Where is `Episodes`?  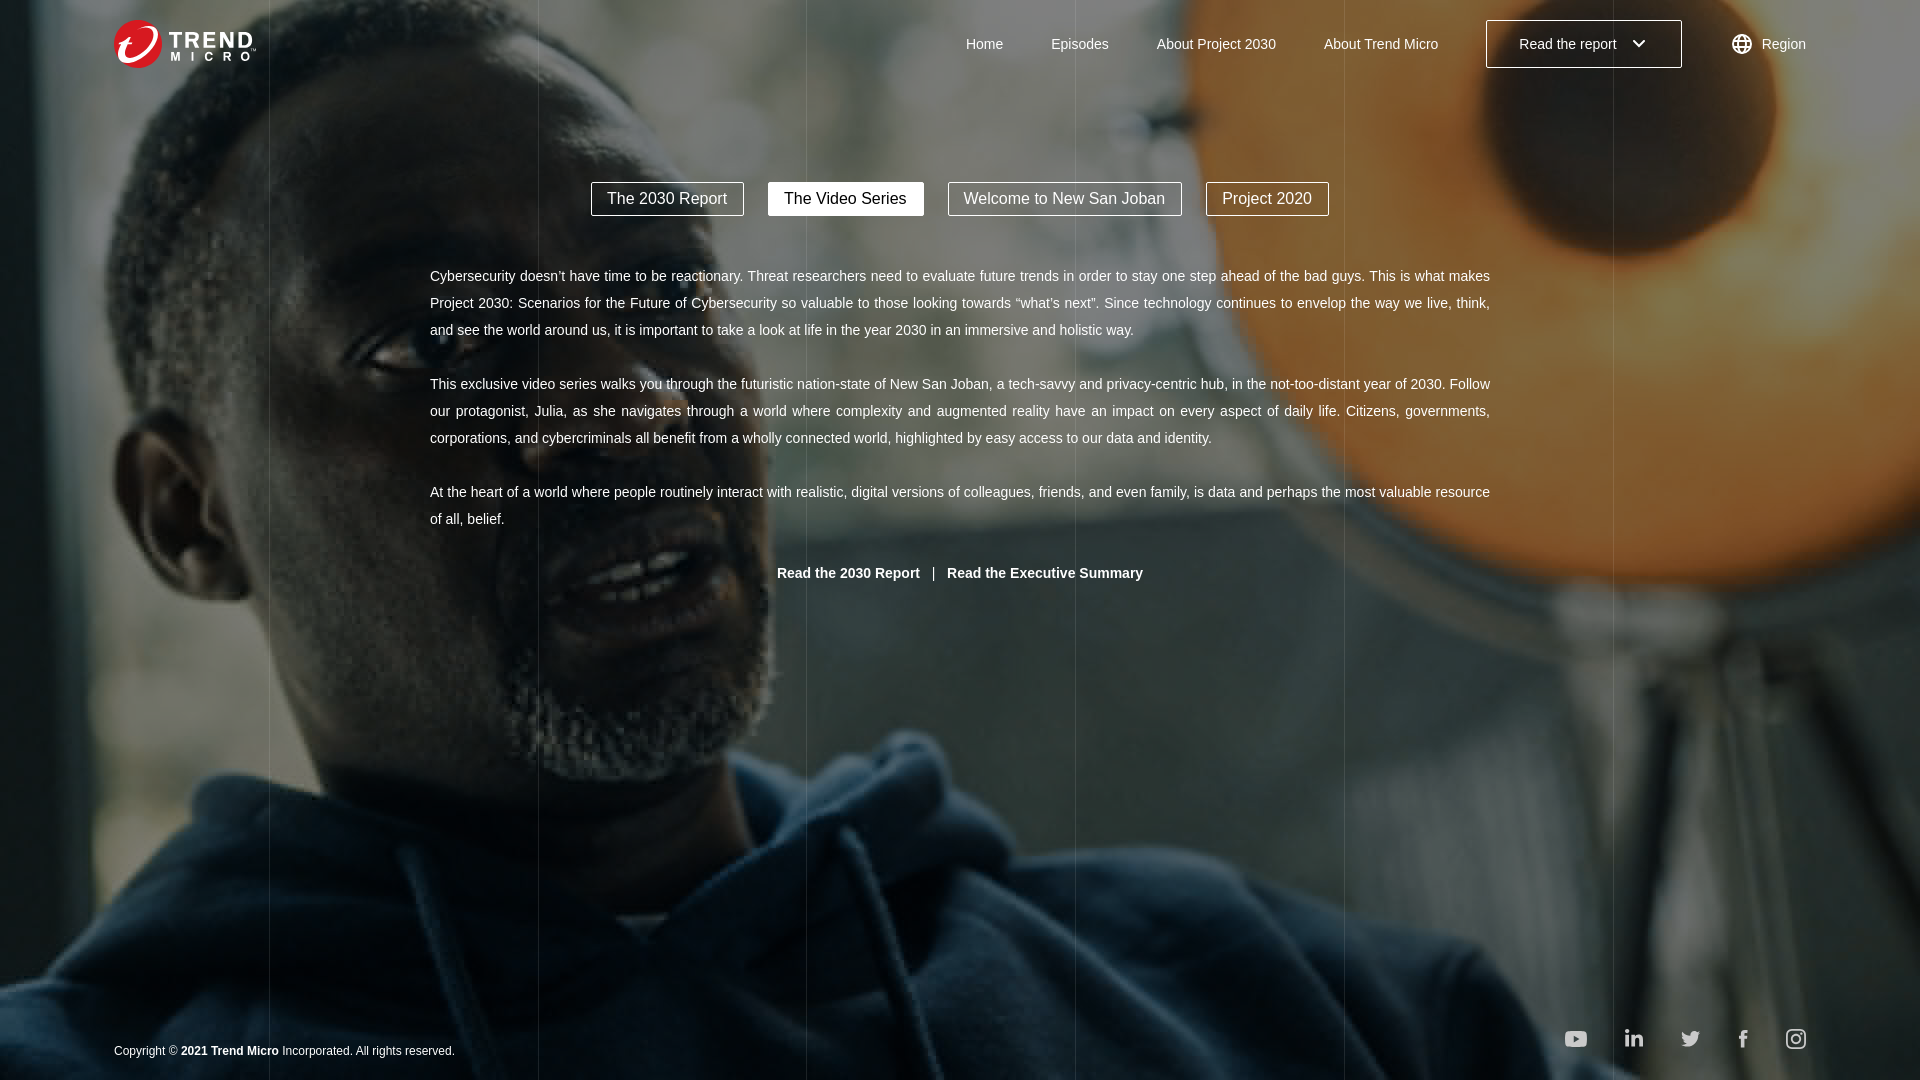 Episodes is located at coordinates (1080, 43).